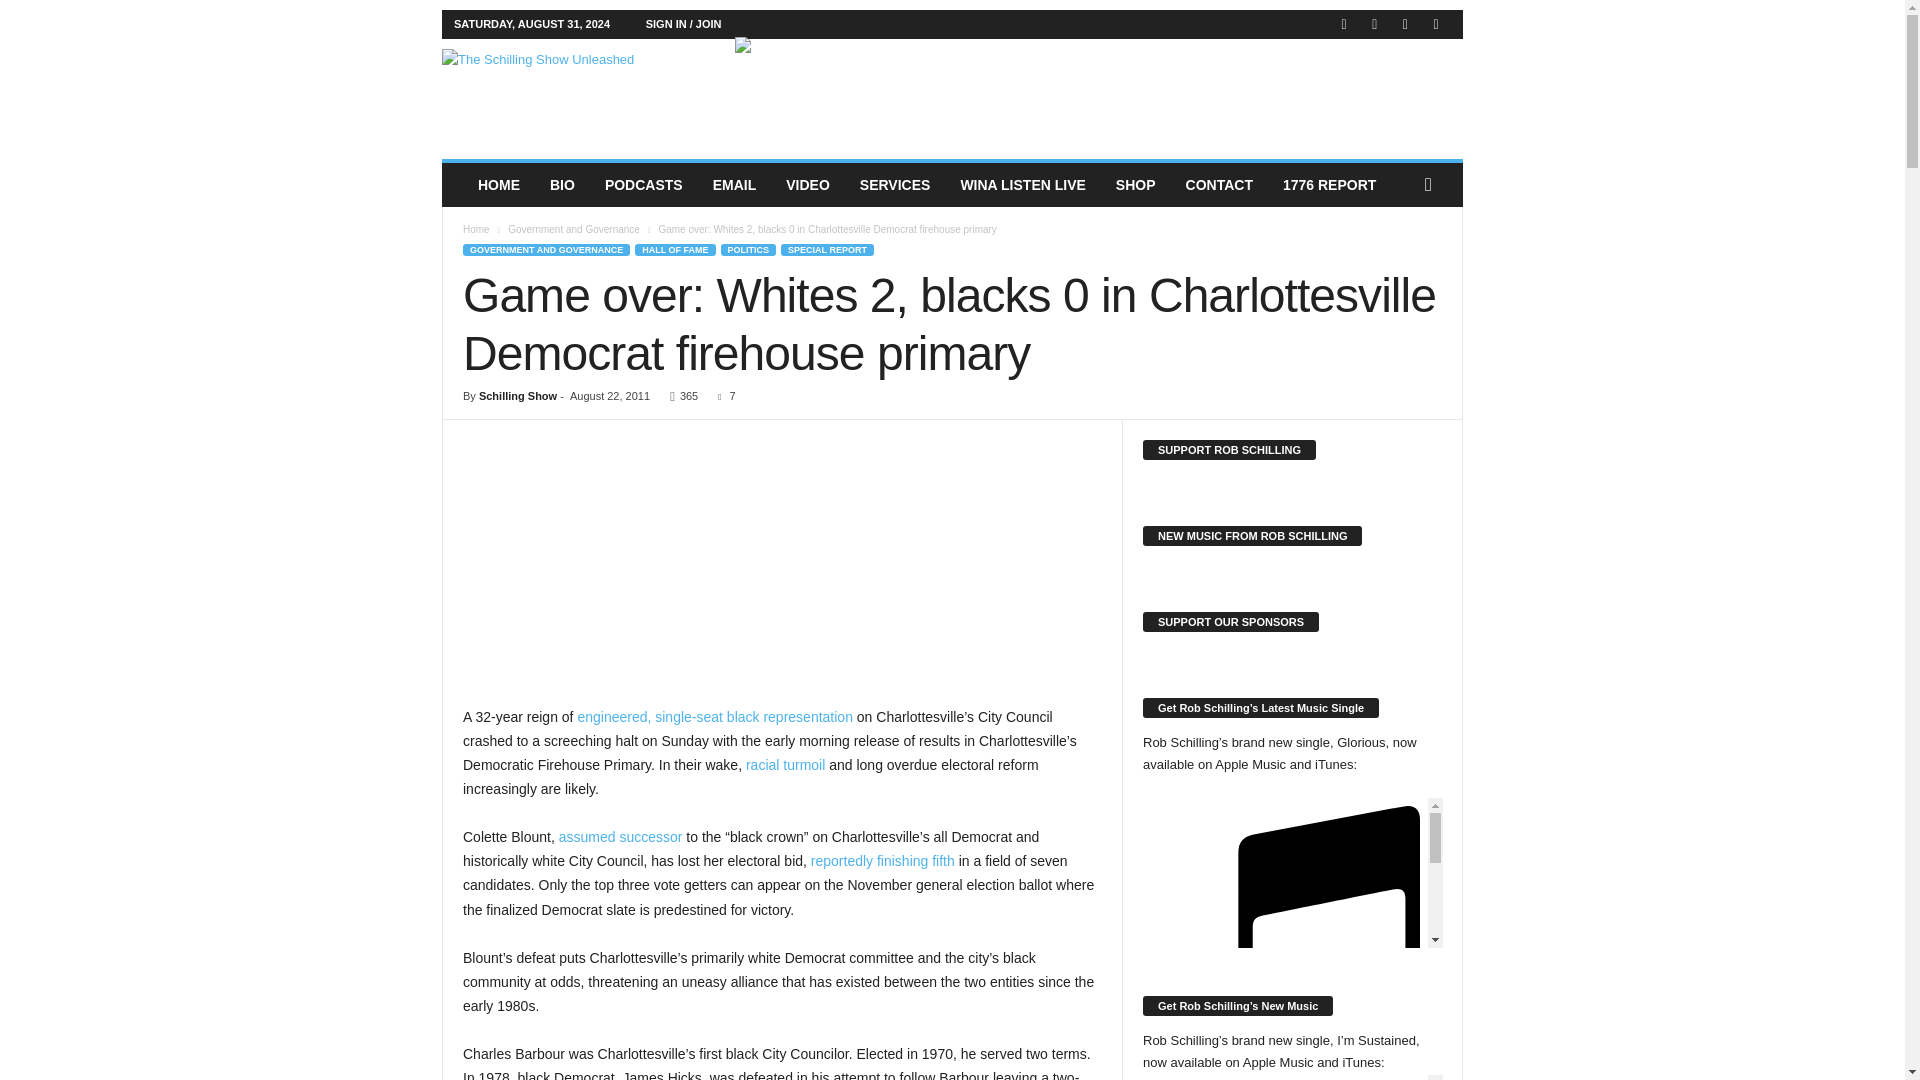 This screenshot has width=1920, height=1080. Describe the element at coordinates (808, 185) in the screenshot. I see `VIDEO` at that location.